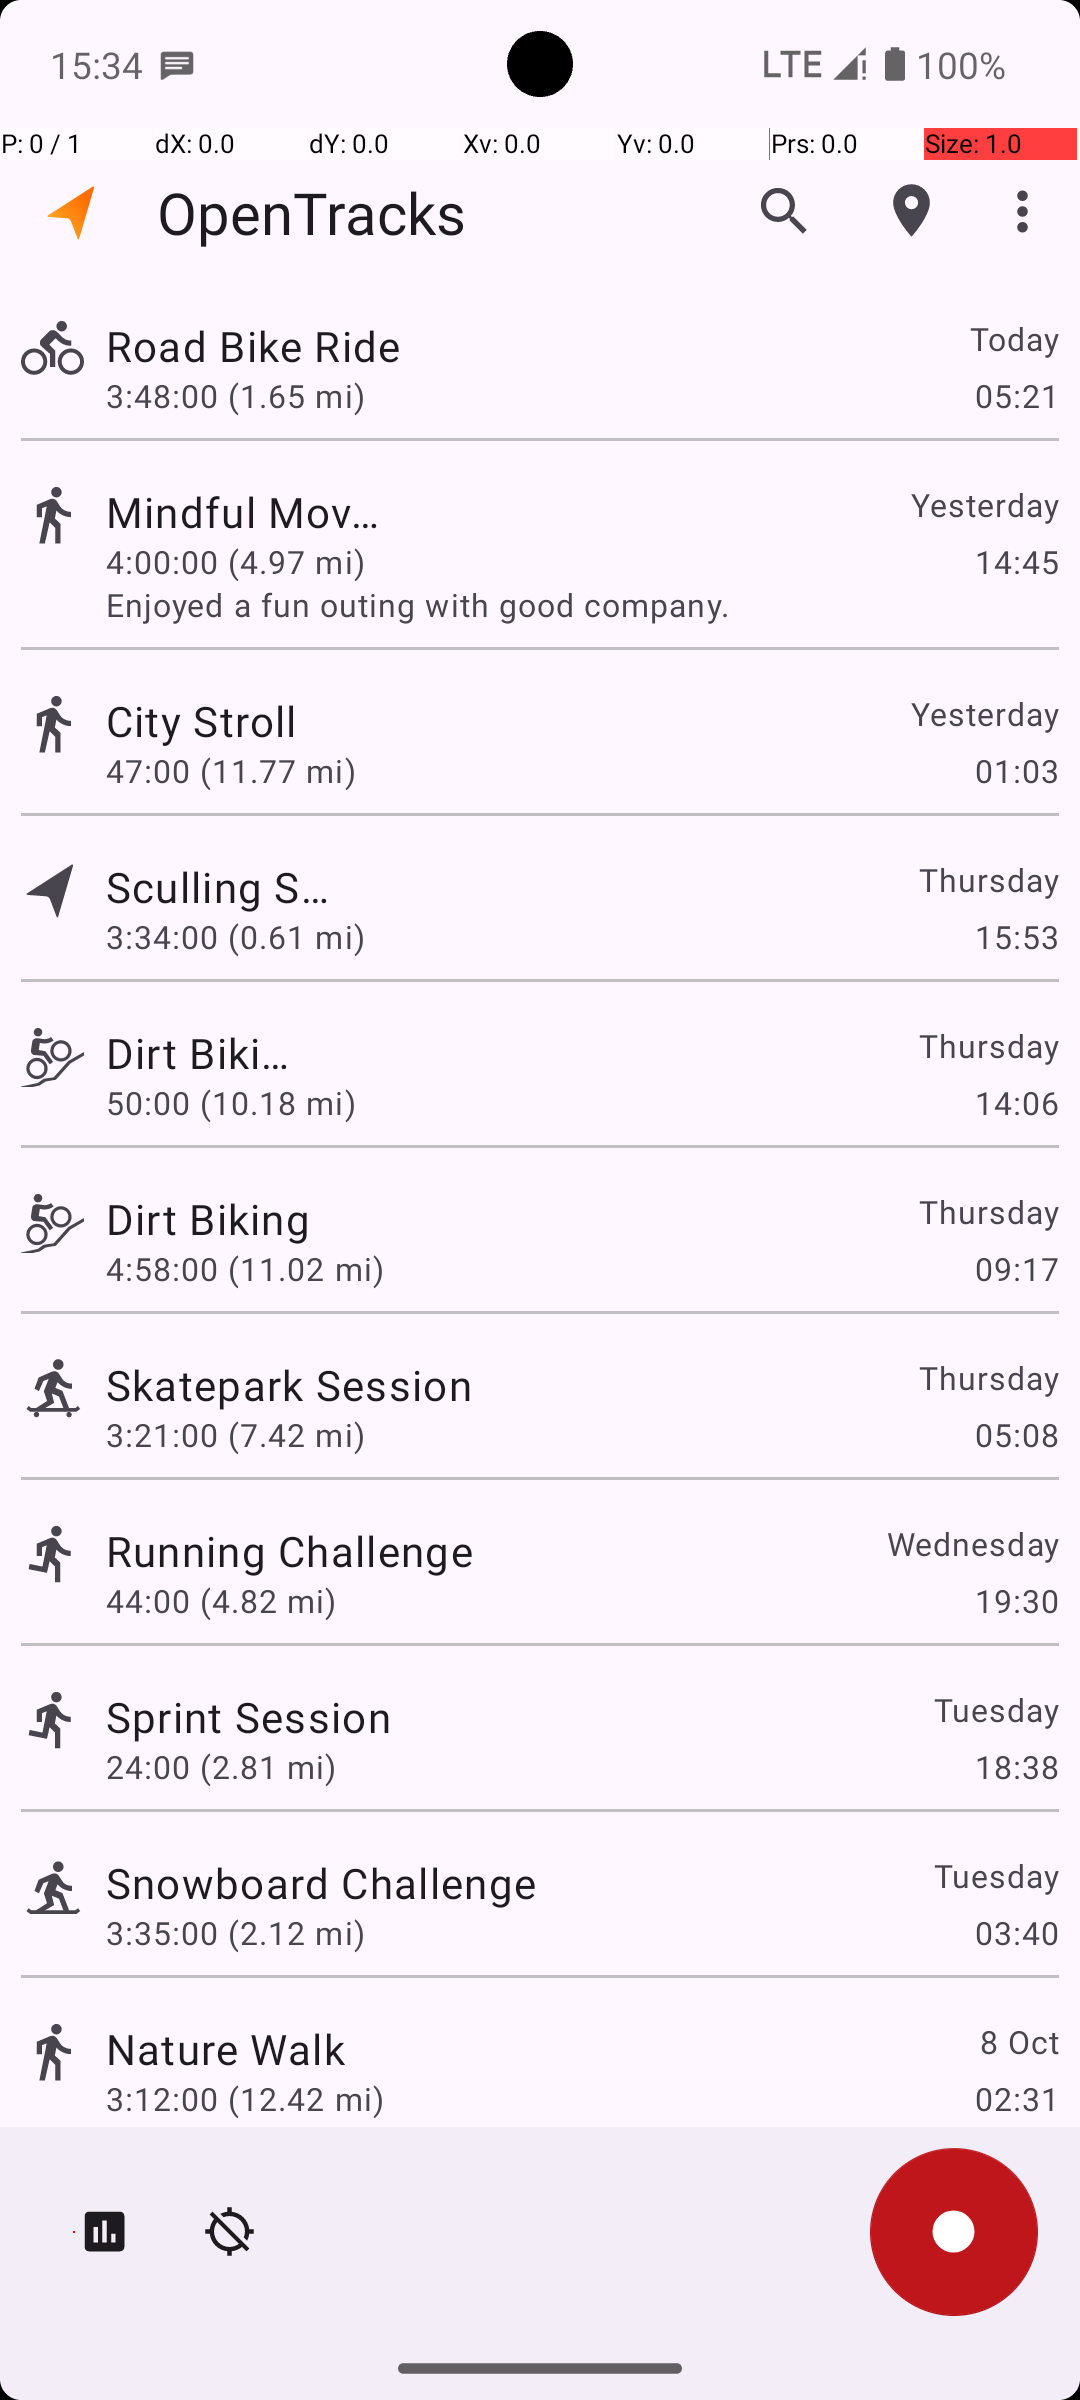  I want to click on 50:00 (10.18 mi), so click(236, 1102).